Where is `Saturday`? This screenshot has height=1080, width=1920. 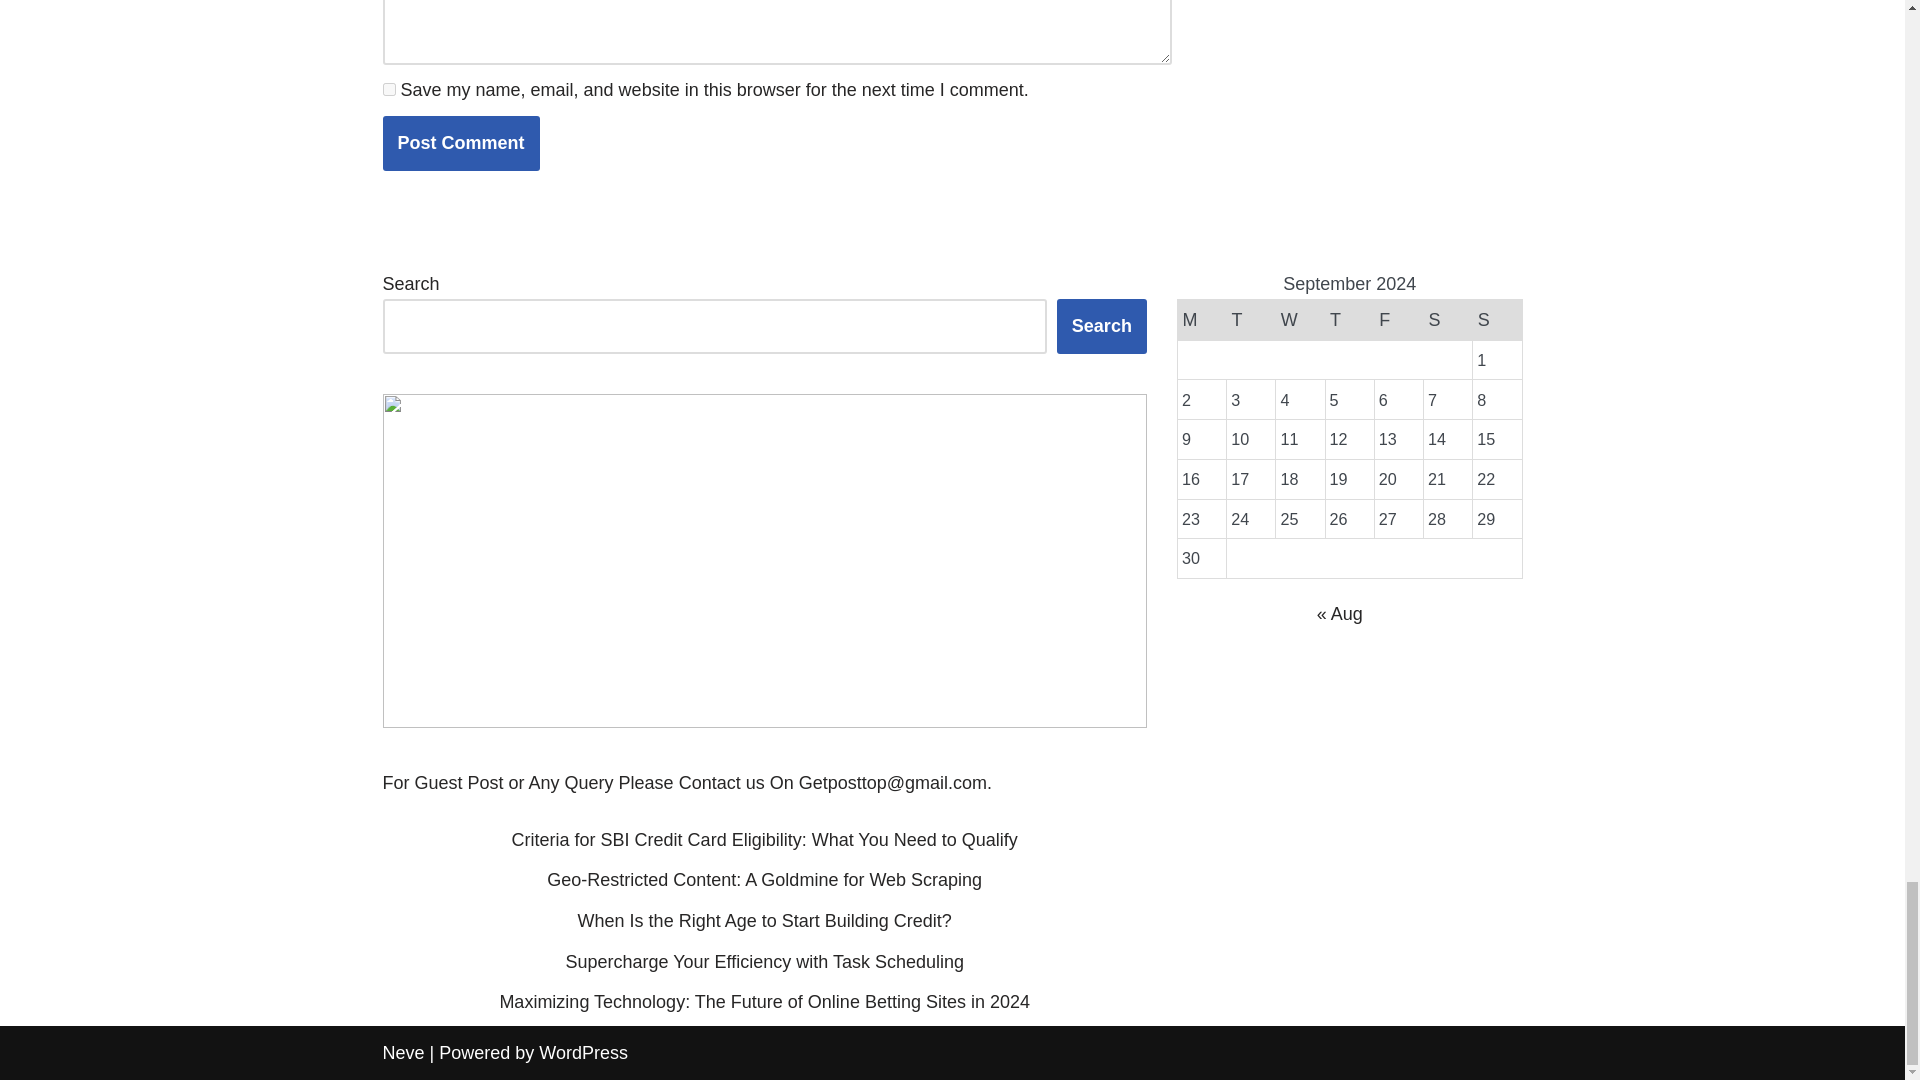
Saturday is located at coordinates (1447, 320).